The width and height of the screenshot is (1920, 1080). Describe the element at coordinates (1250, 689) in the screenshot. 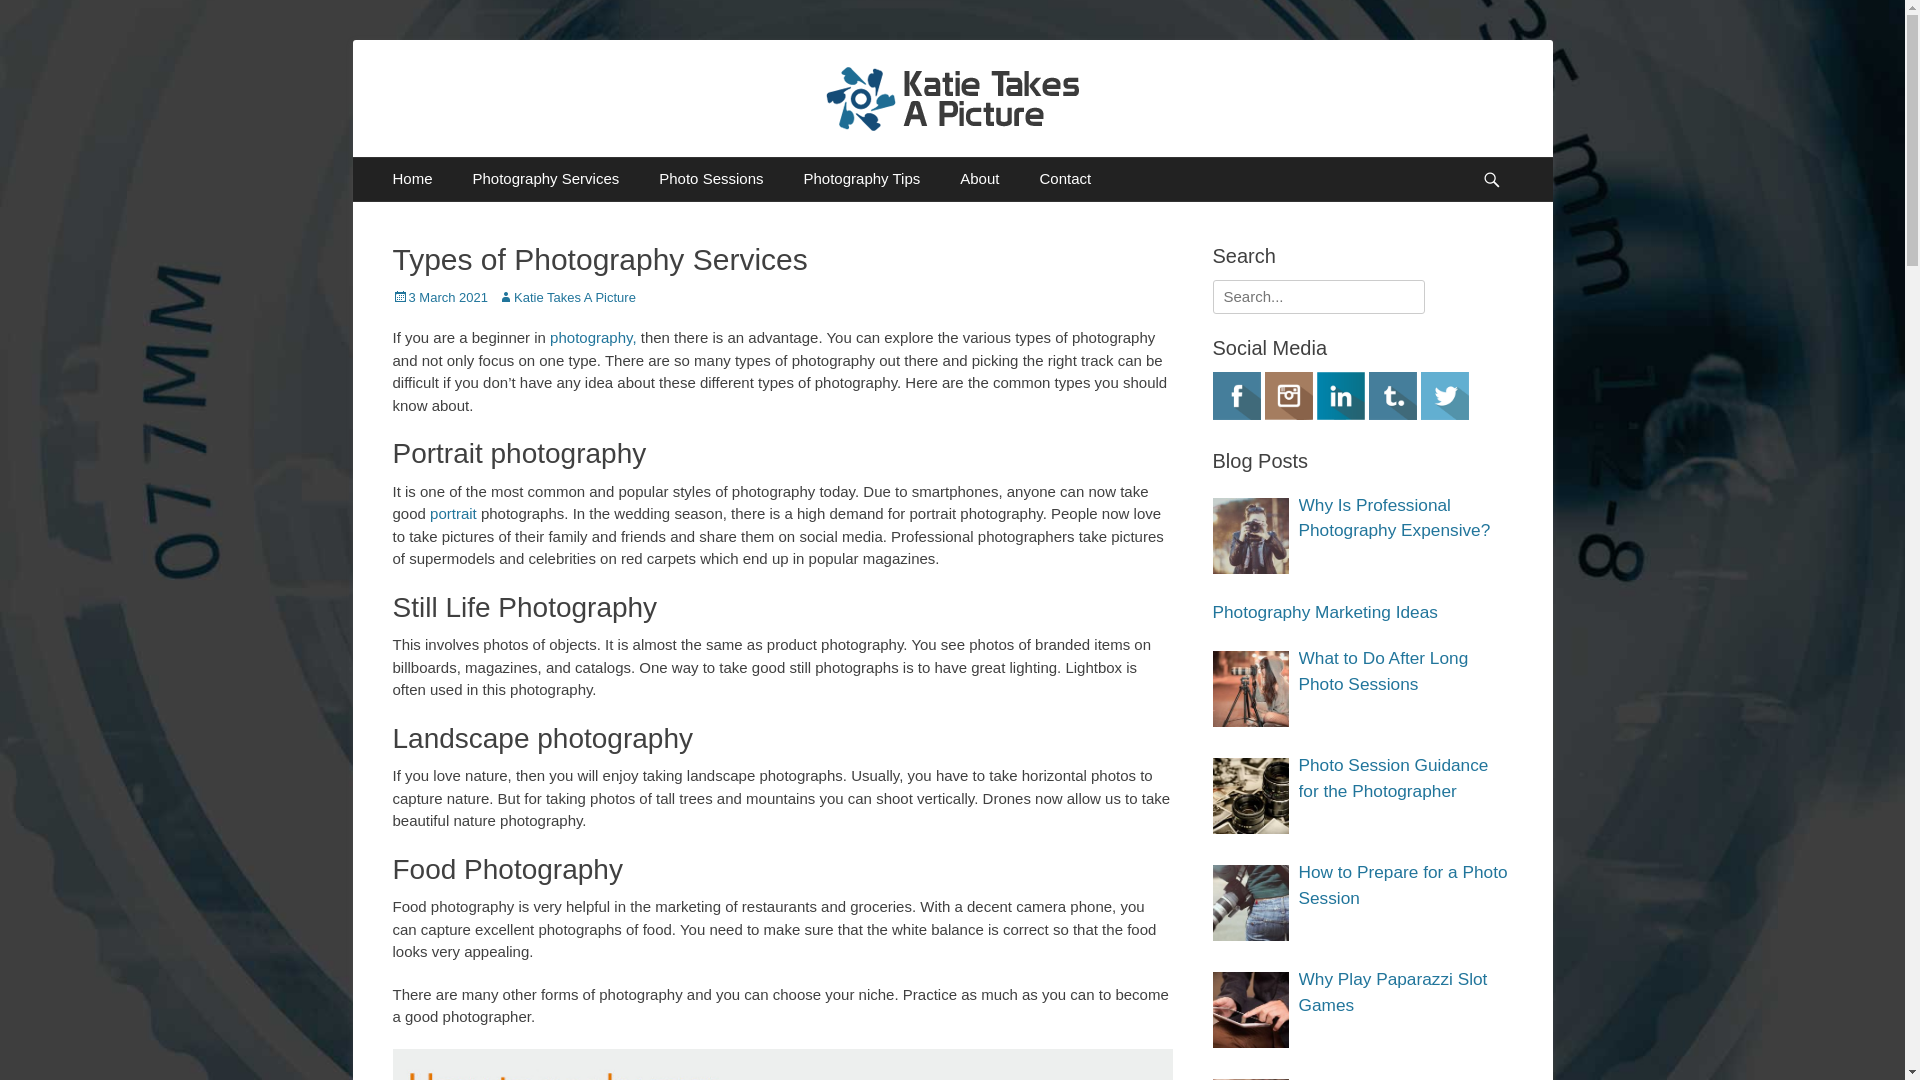

I see `What to Do After Long Photo Sessions` at that location.